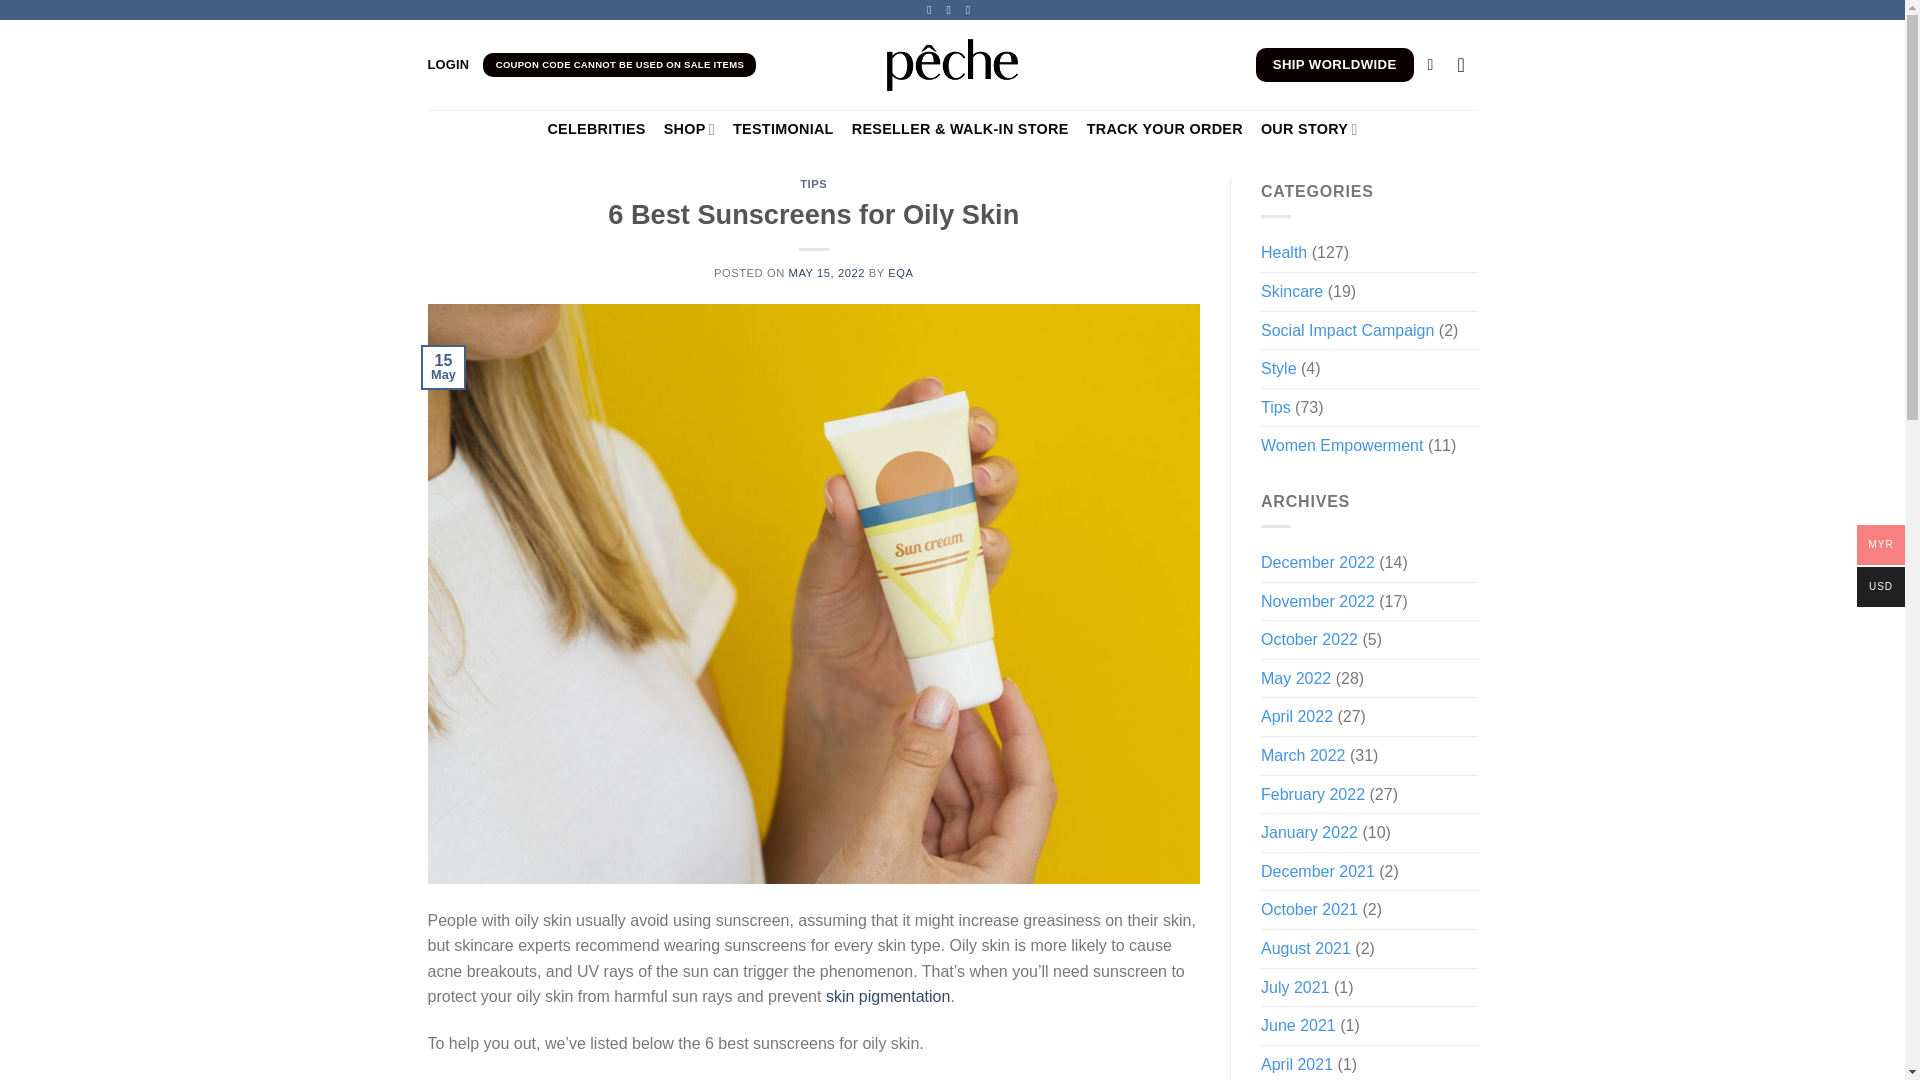  Describe the element at coordinates (888, 996) in the screenshot. I see `skin pigmentation` at that location.